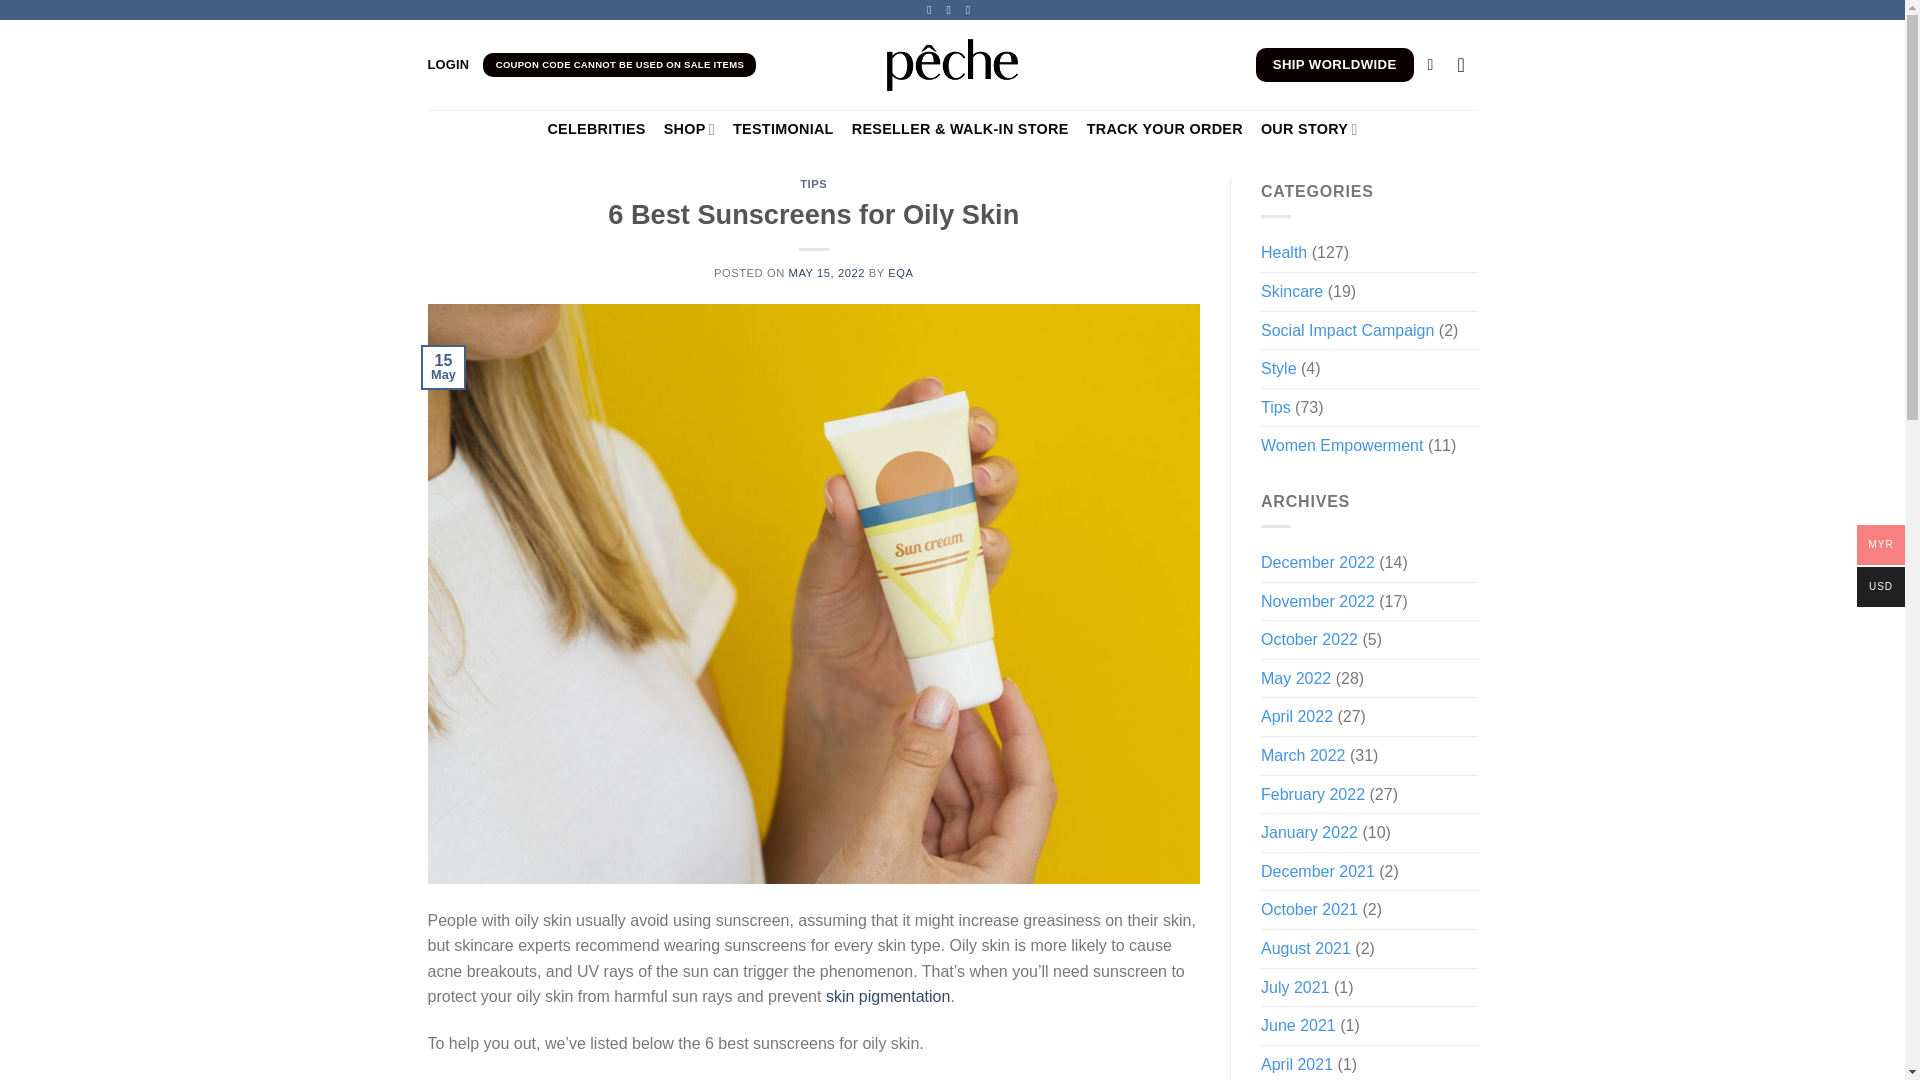  Describe the element at coordinates (888, 996) in the screenshot. I see `skin pigmentation` at that location.